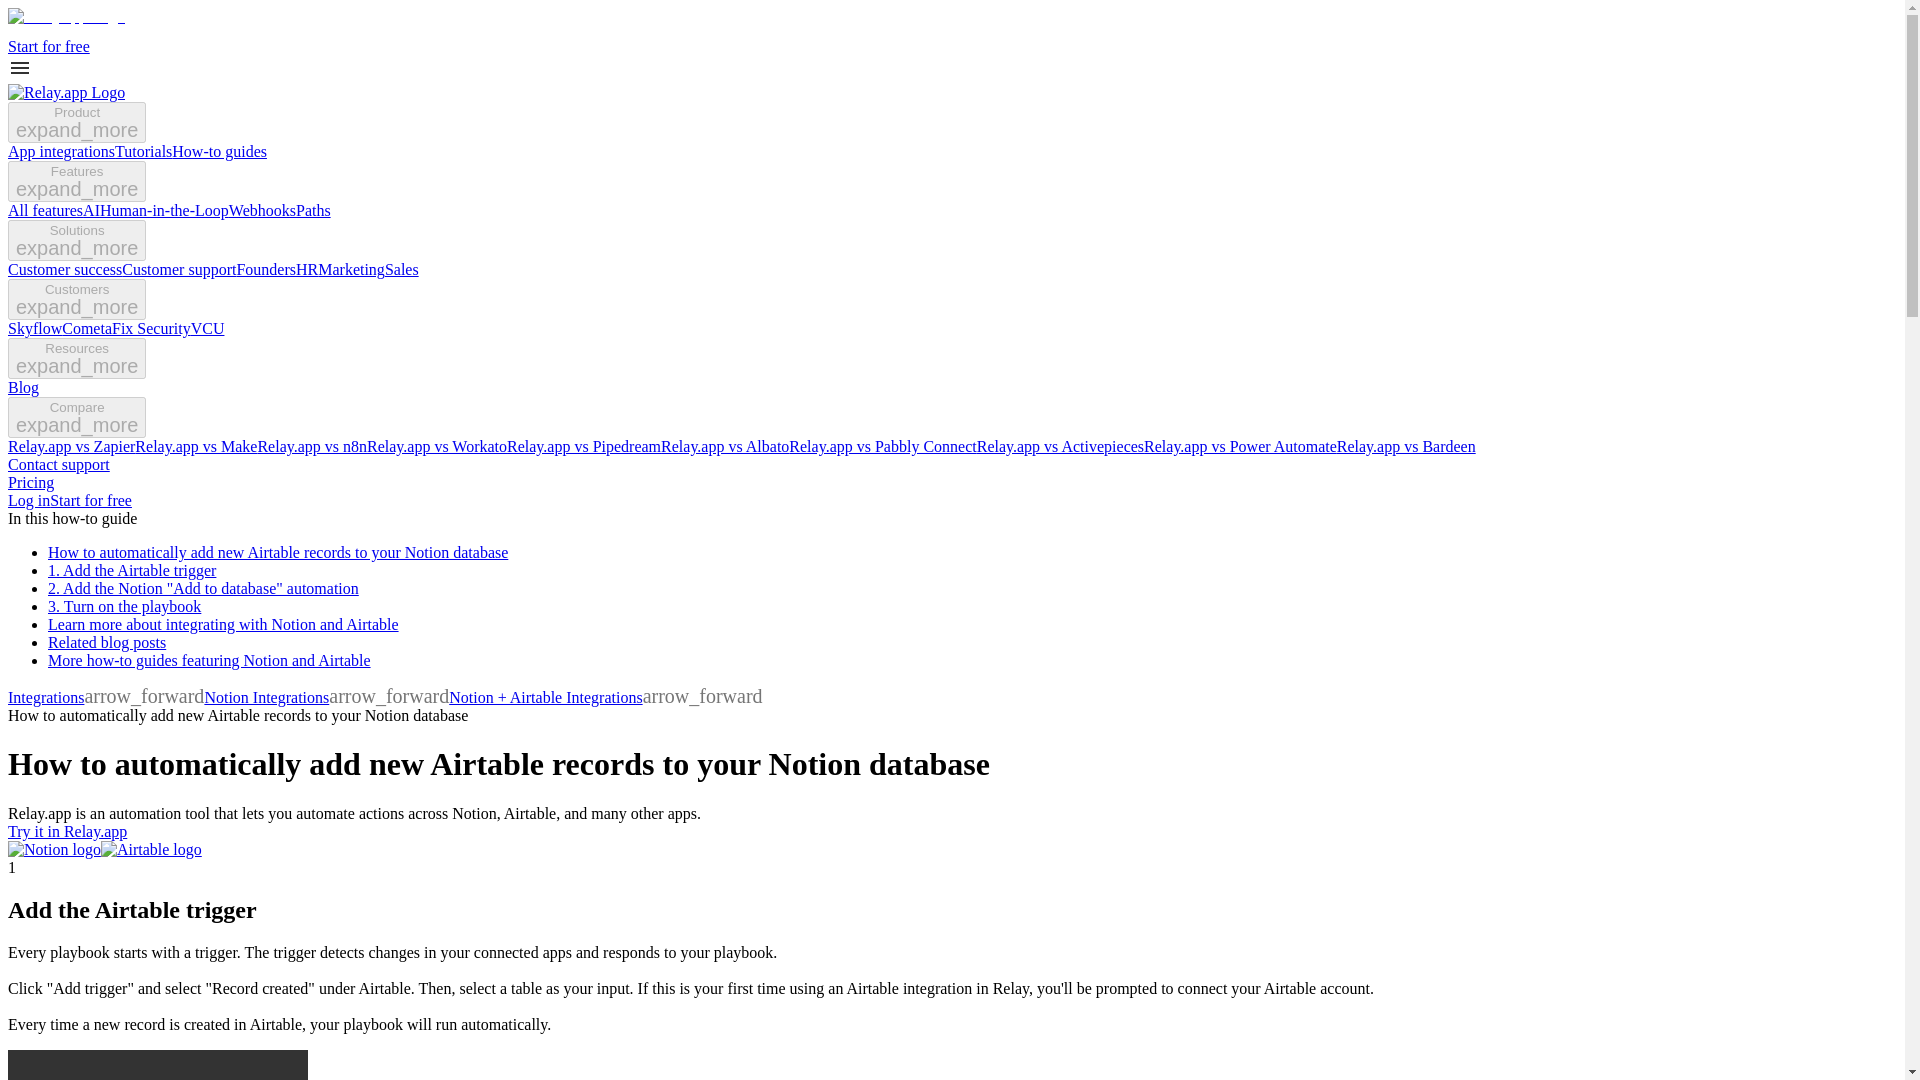  Describe the element at coordinates (164, 210) in the screenshot. I see `Human-in-the-Loop` at that location.